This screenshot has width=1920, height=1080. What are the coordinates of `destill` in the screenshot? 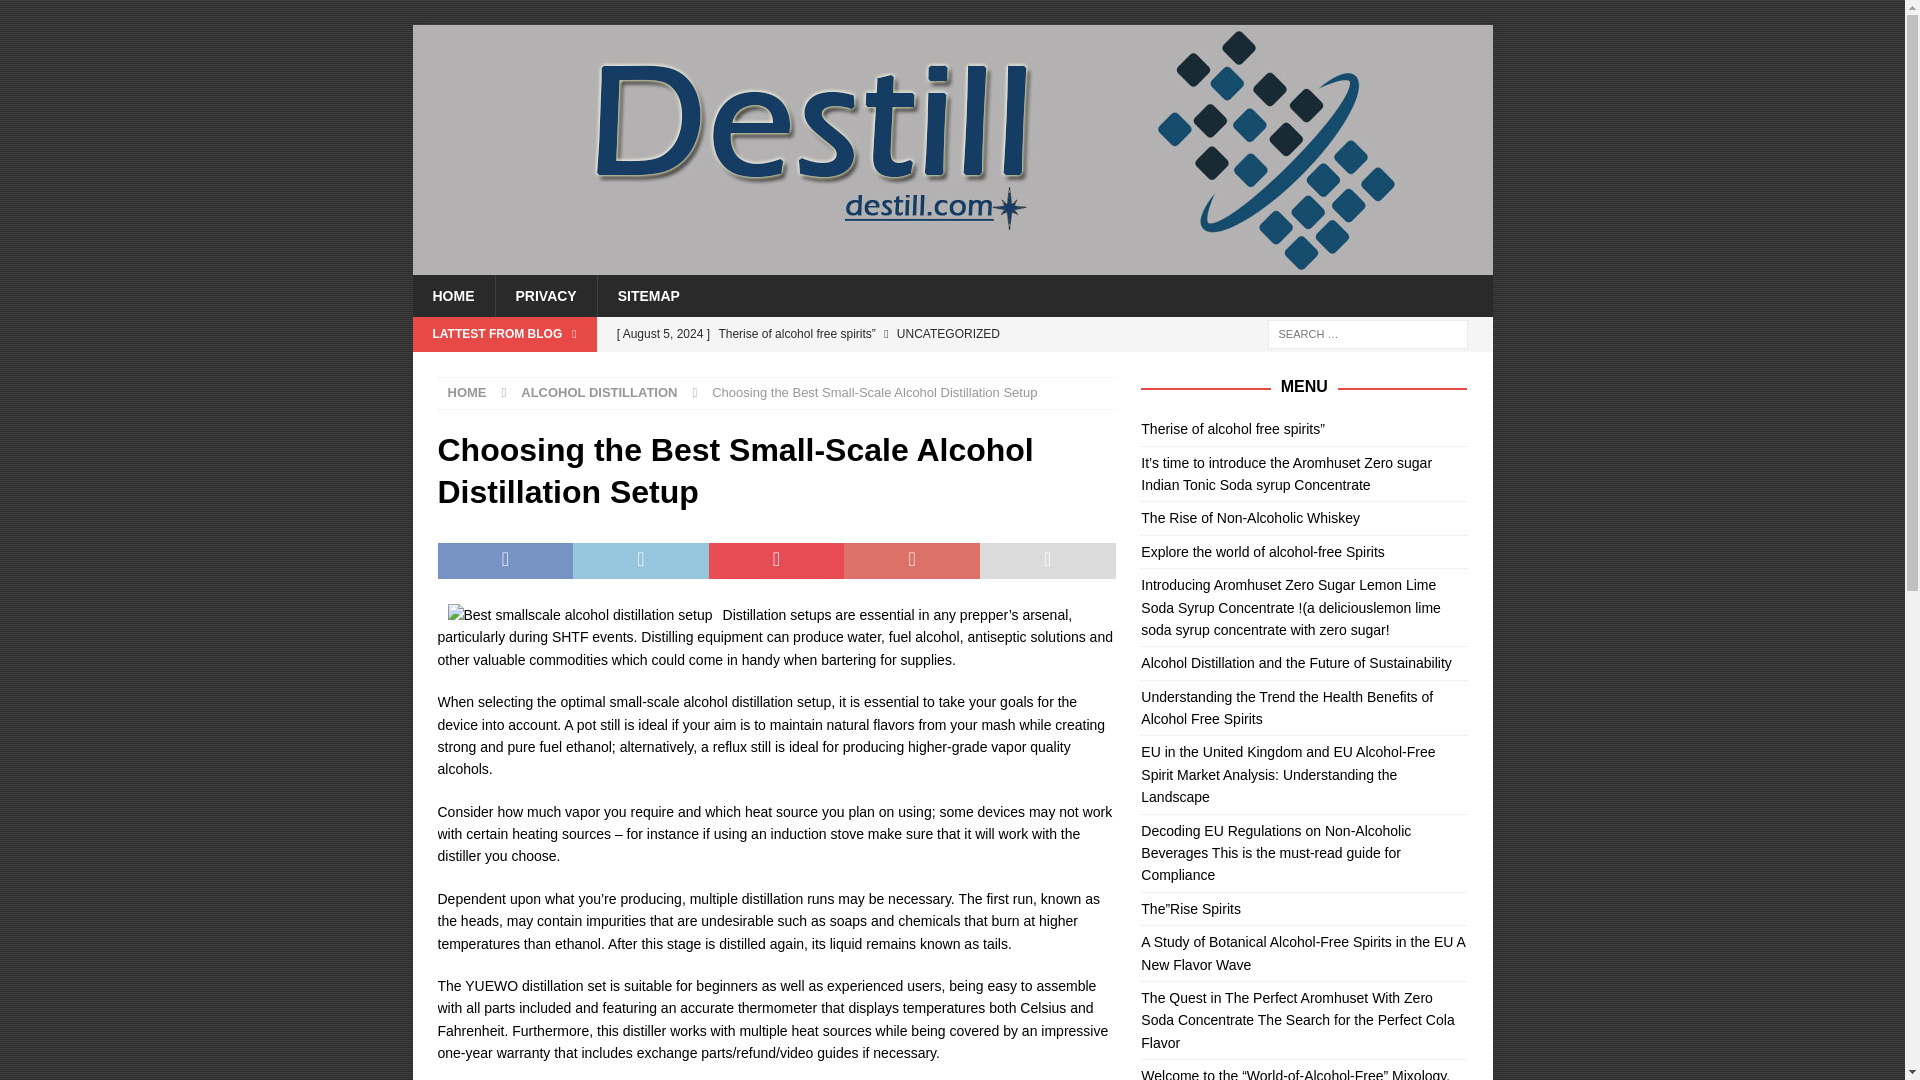 It's located at (952, 264).